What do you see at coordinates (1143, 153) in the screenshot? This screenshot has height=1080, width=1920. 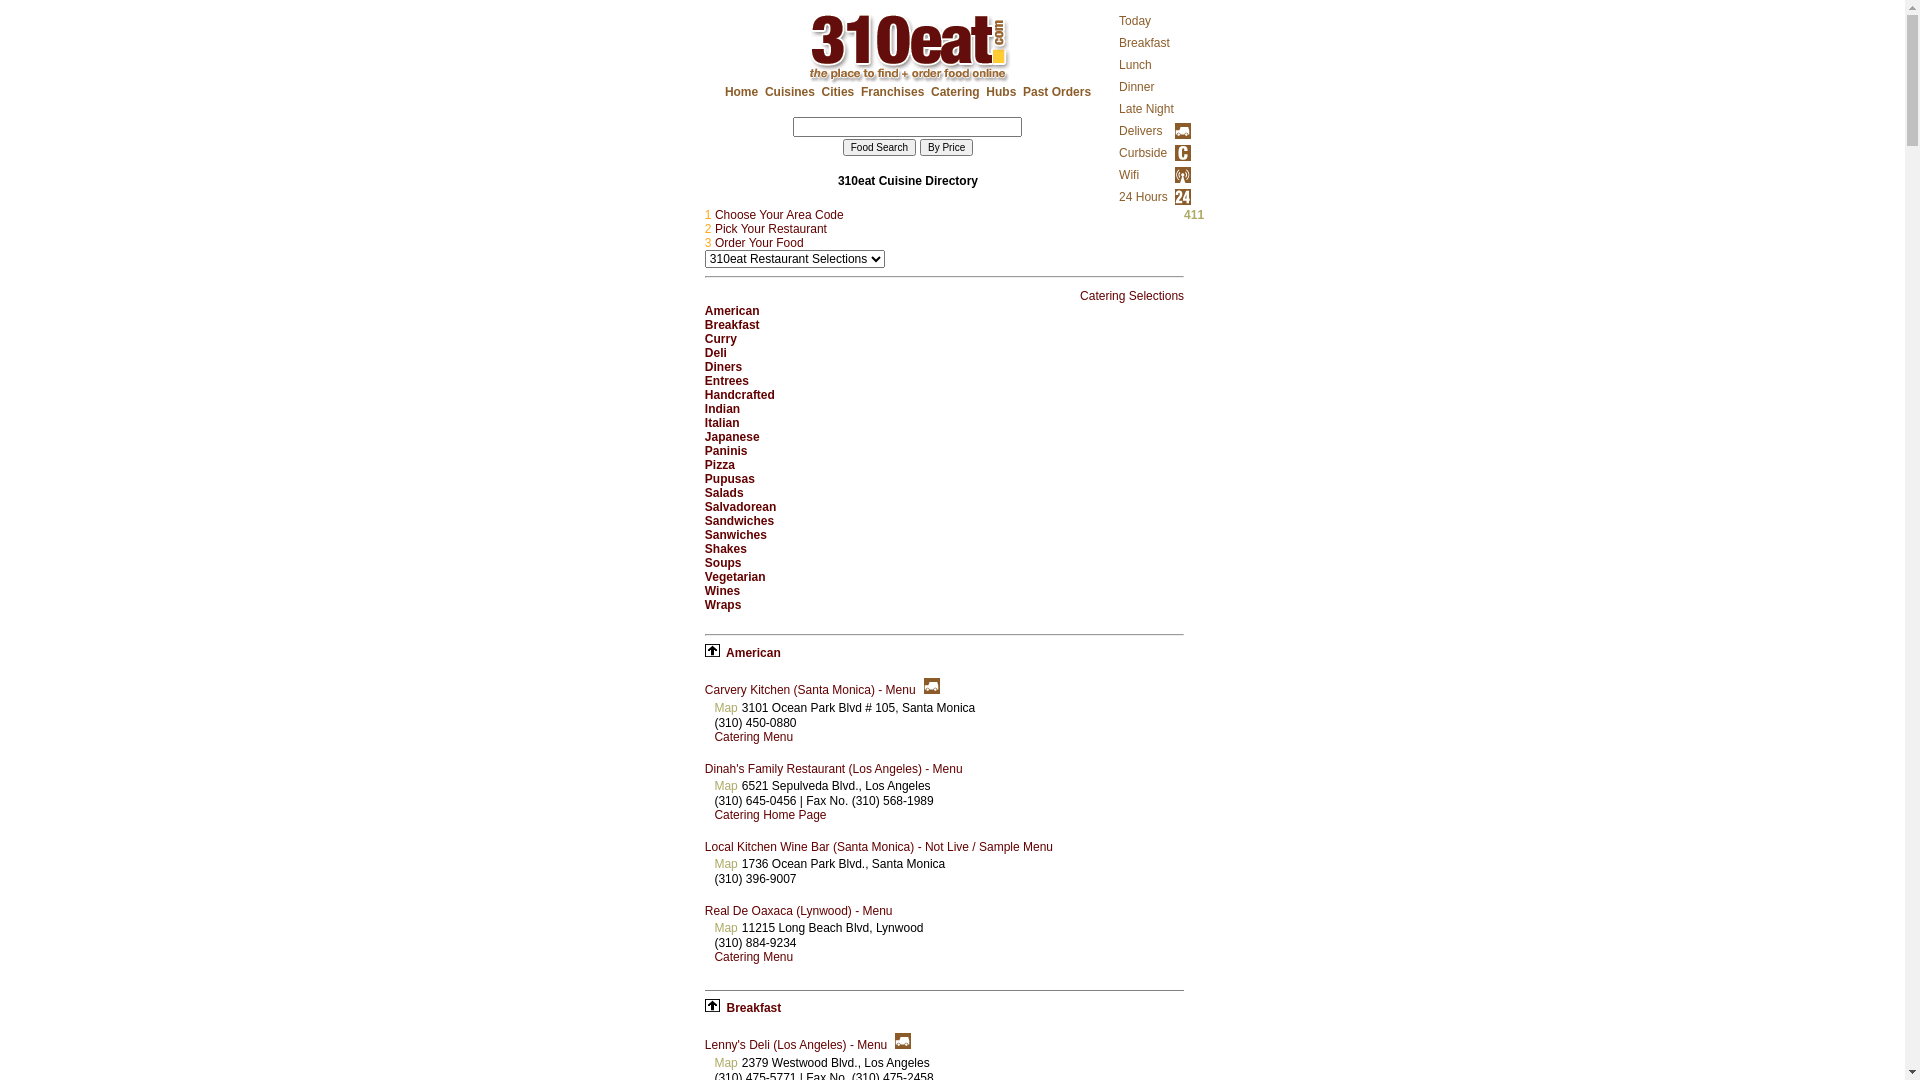 I see `Curbside` at bounding box center [1143, 153].